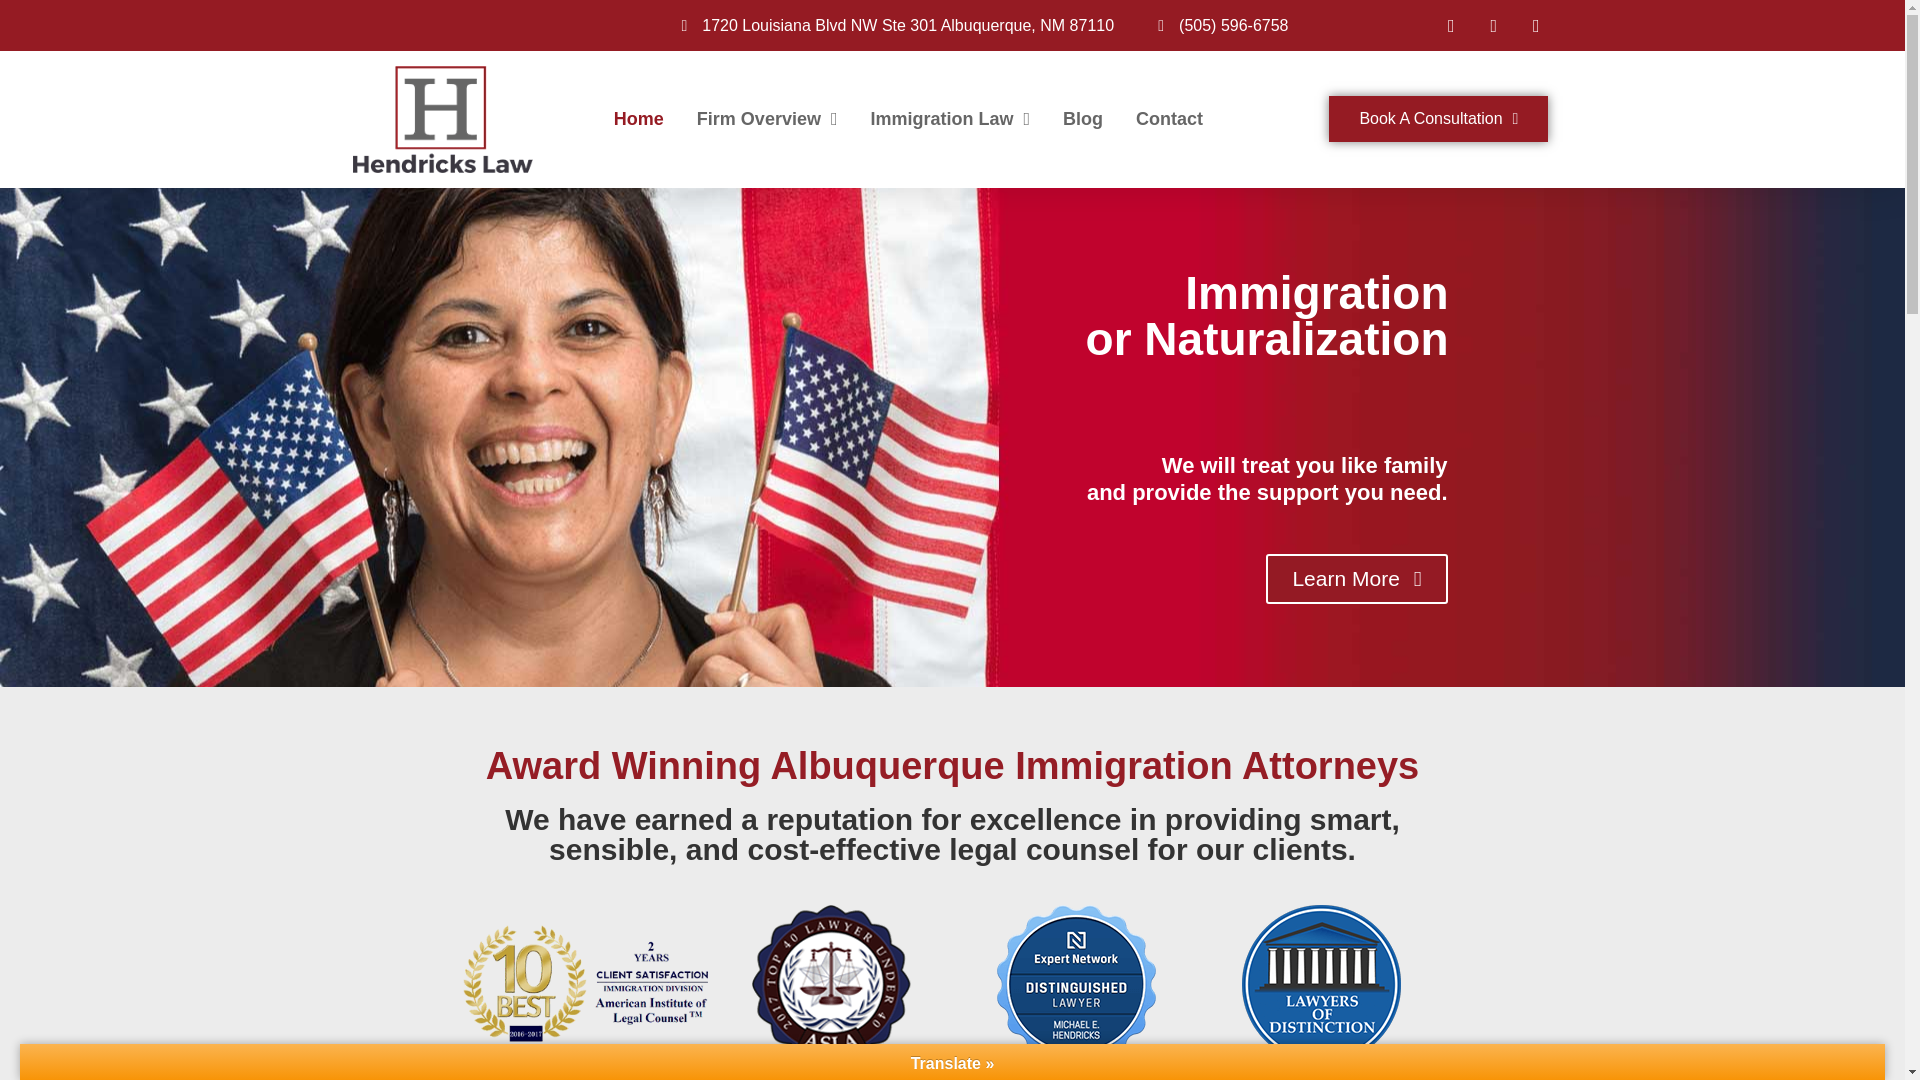  What do you see at coordinates (766, 118) in the screenshot?
I see `Firm Overview` at bounding box center [766, 118].